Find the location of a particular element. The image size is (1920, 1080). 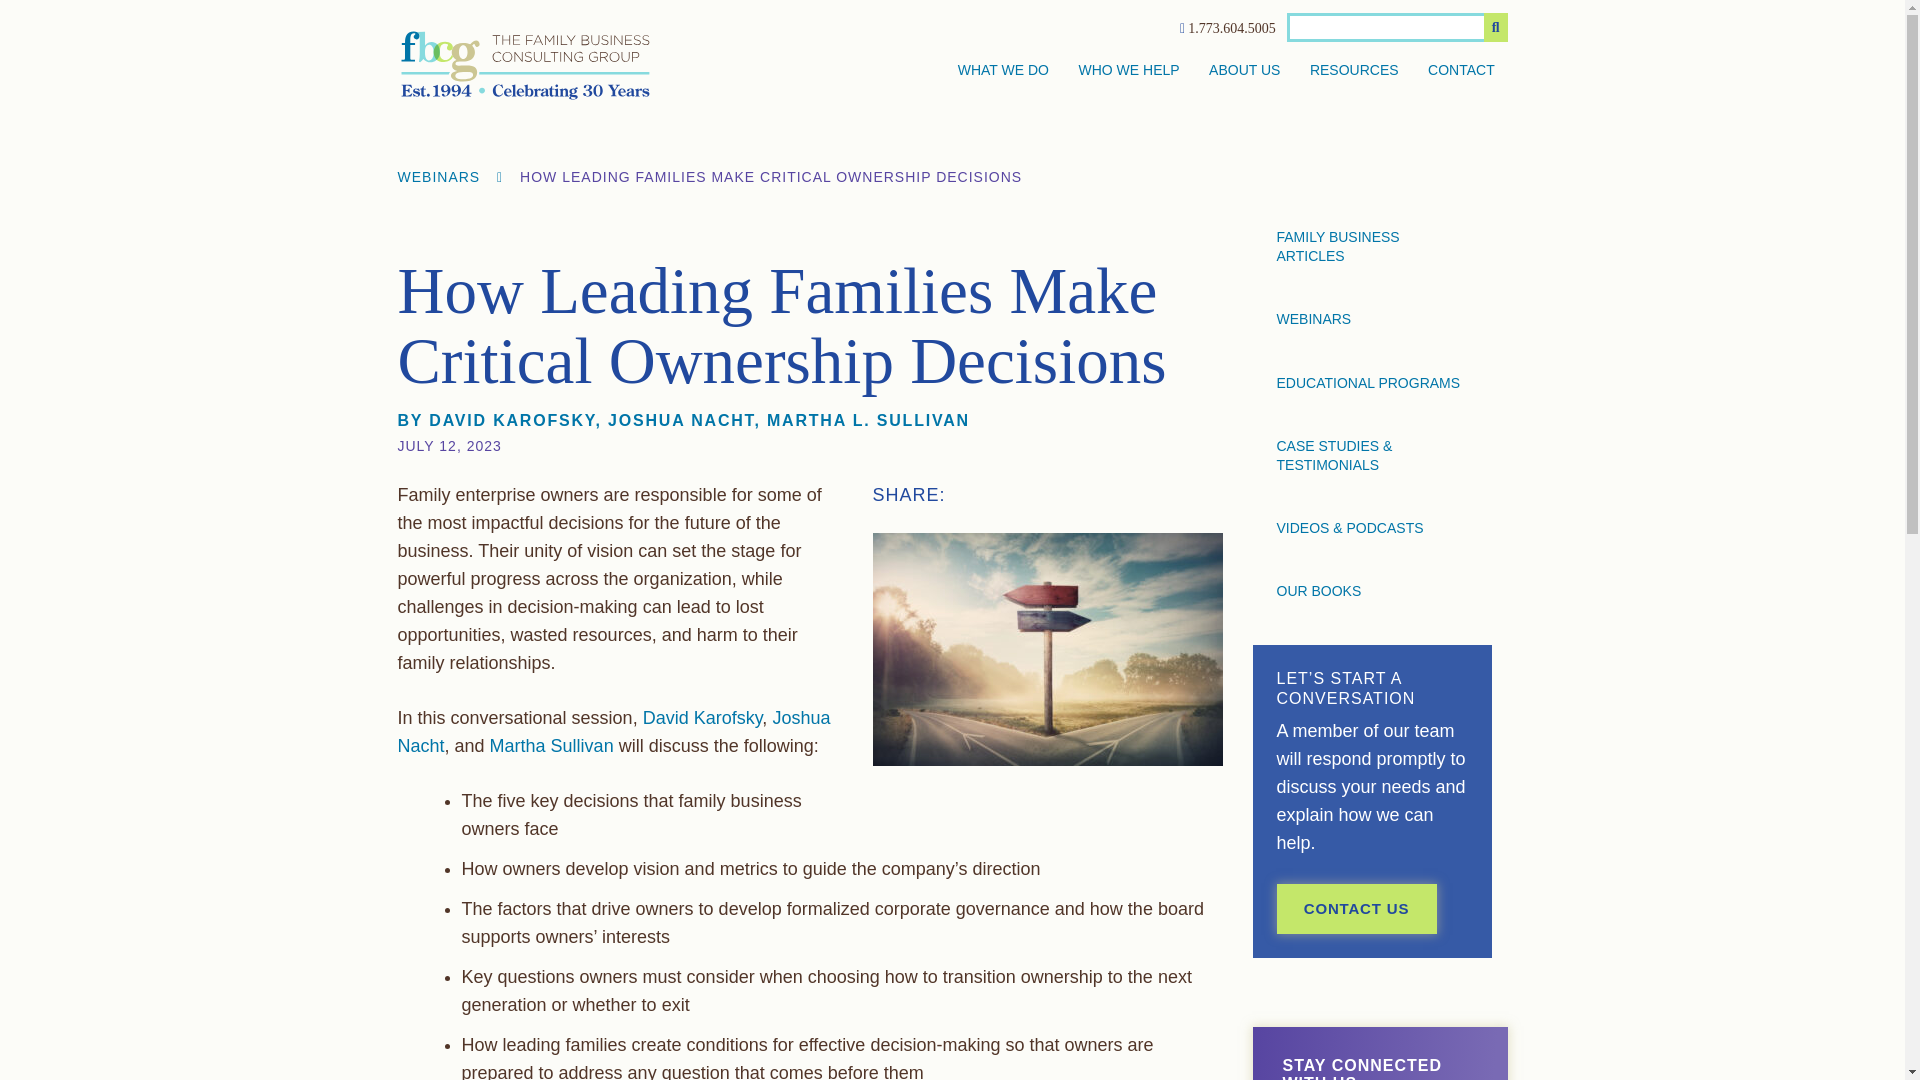

DAVID KAROFSKY is located at coordinates (512, 420).